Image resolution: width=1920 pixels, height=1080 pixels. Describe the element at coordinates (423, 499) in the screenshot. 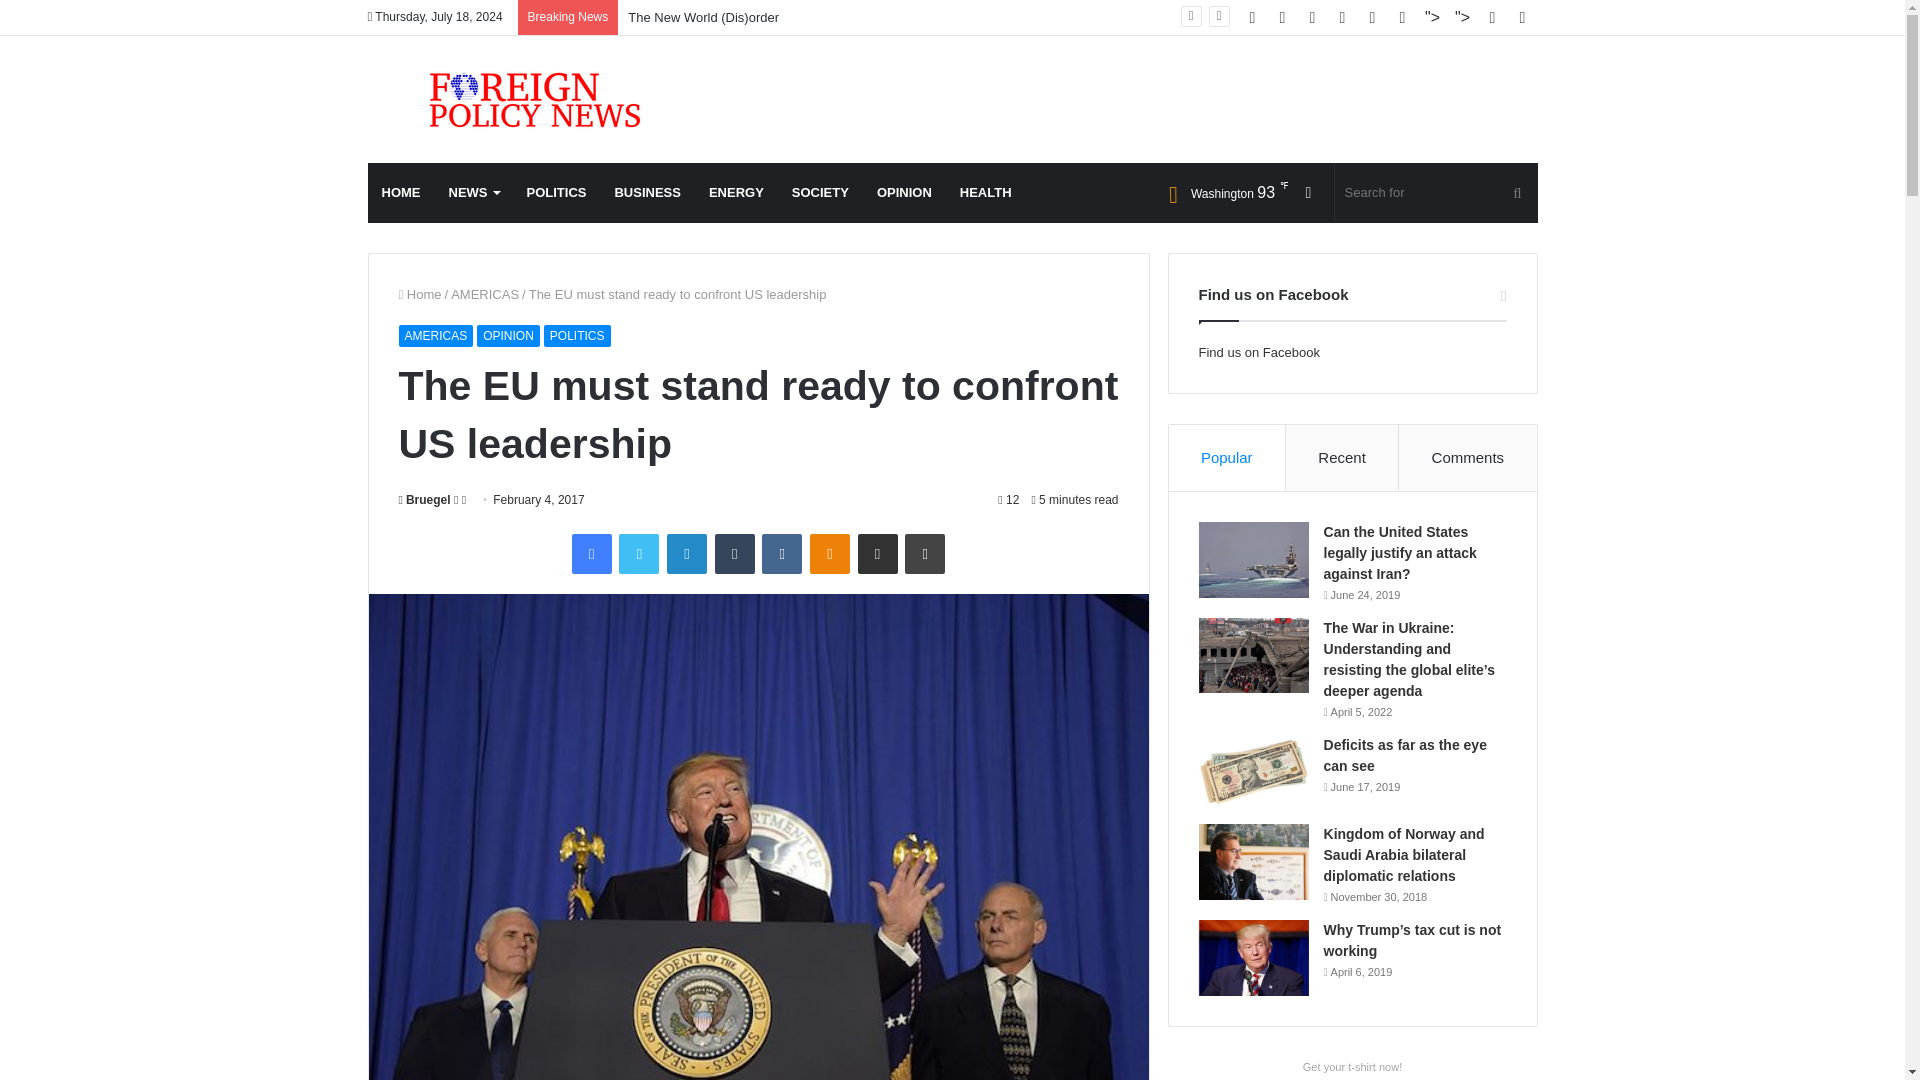

I see `Bruegel` at that location.